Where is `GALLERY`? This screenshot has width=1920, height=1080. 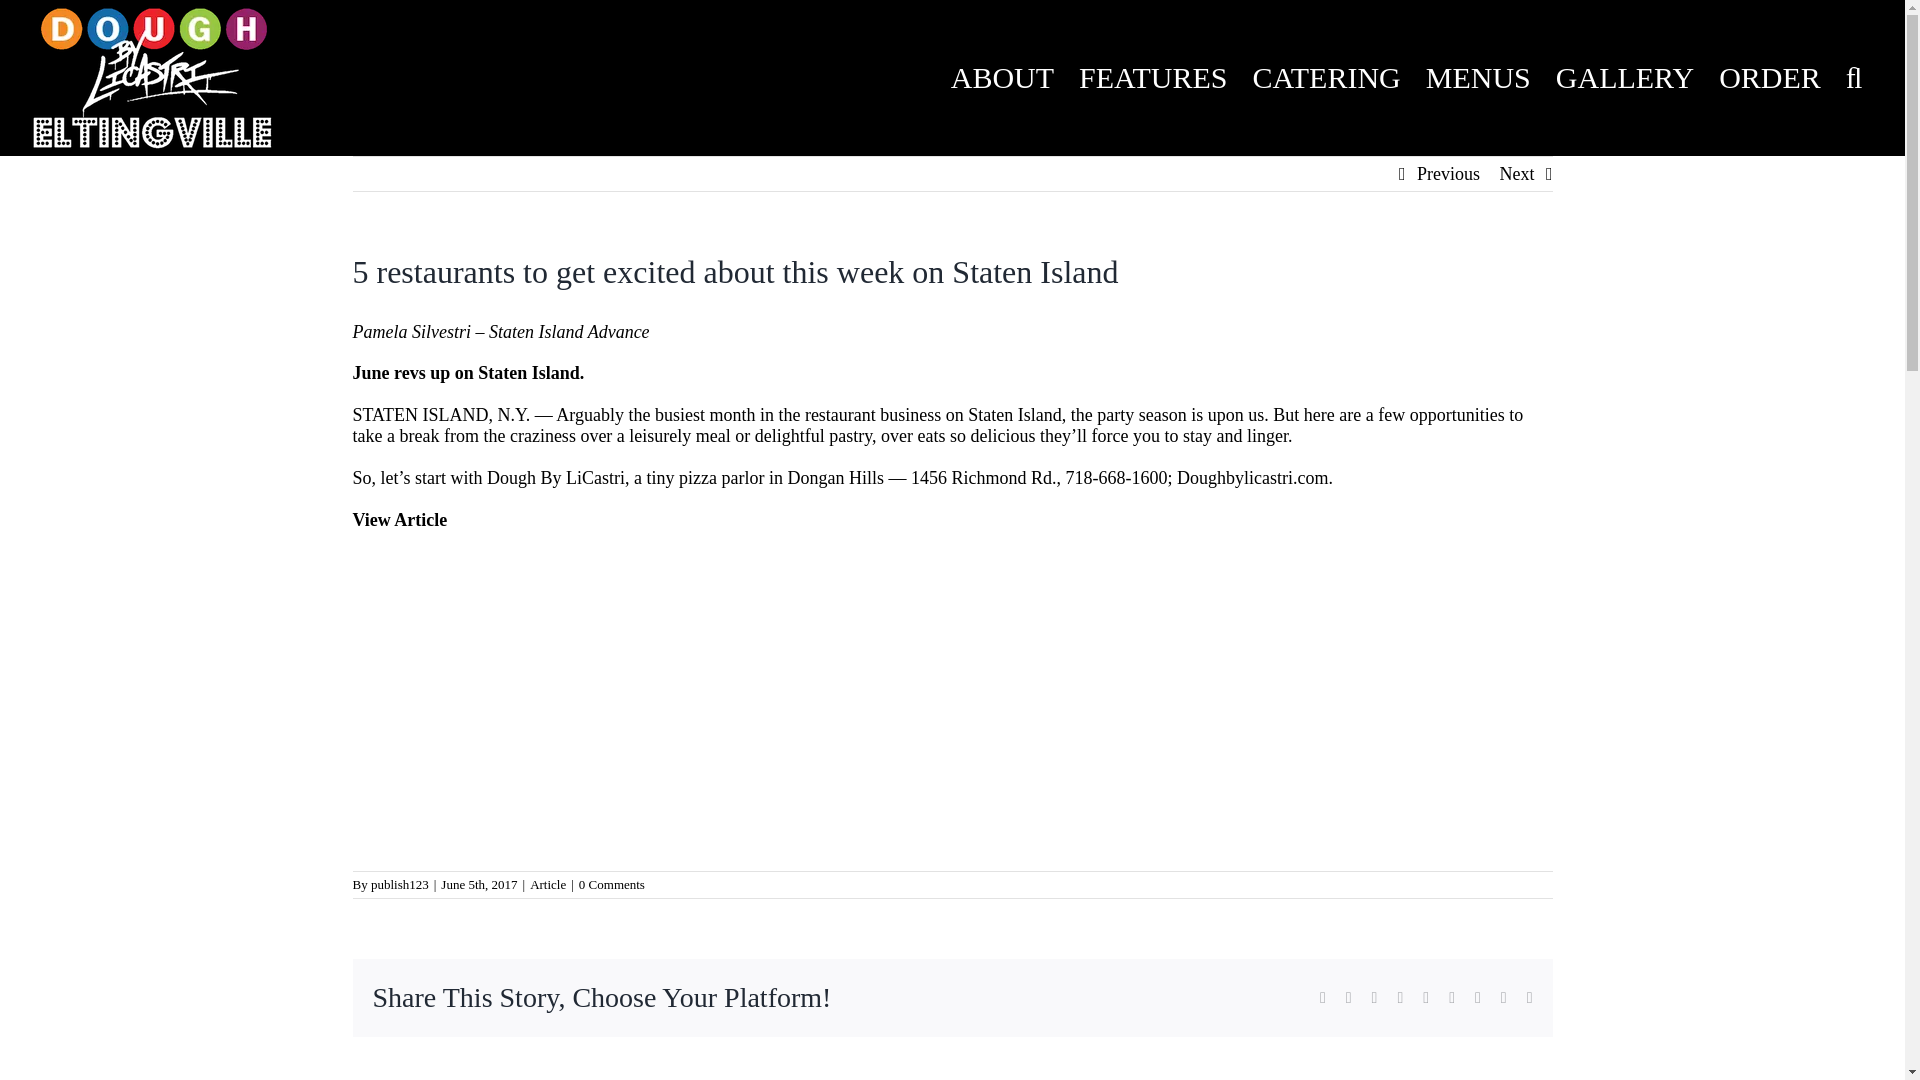
GALLERY is located at coordinates (1624, 78).